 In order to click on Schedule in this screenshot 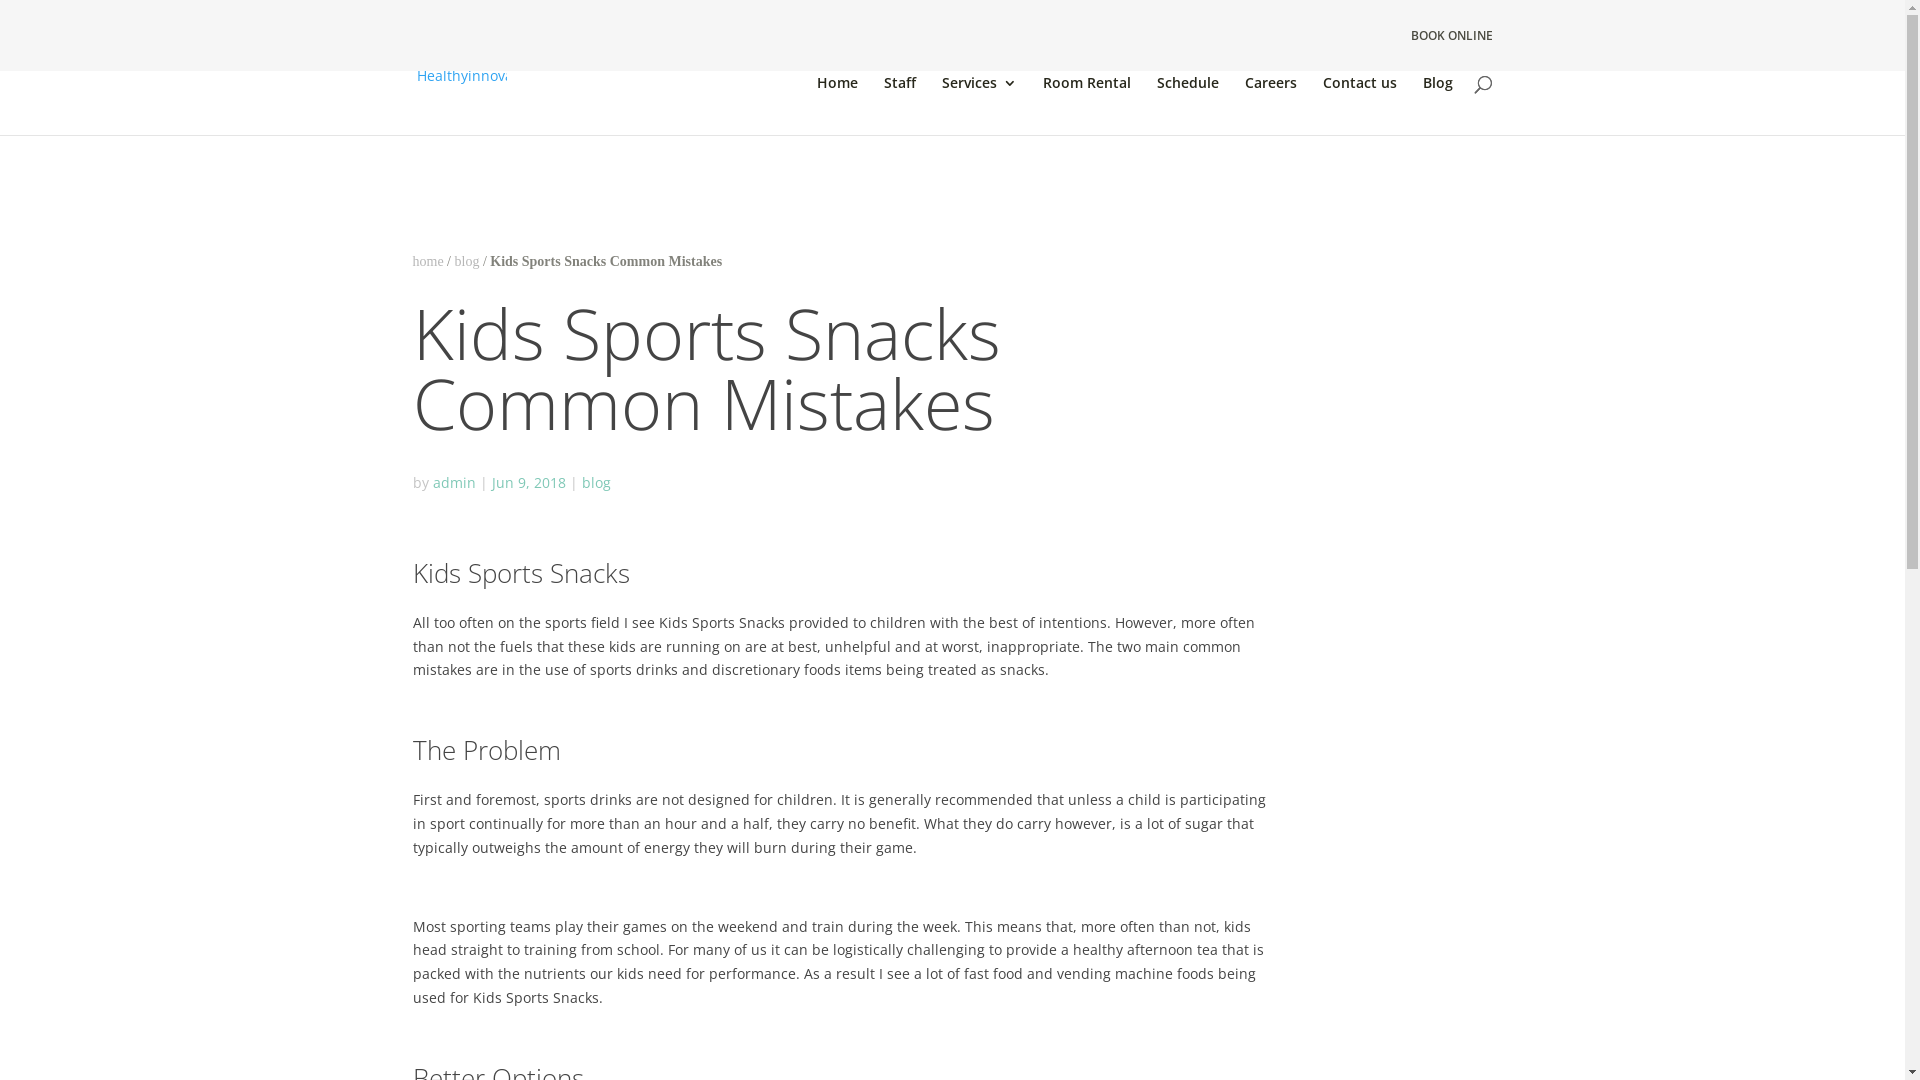, I will do `click(1187, 100)`.